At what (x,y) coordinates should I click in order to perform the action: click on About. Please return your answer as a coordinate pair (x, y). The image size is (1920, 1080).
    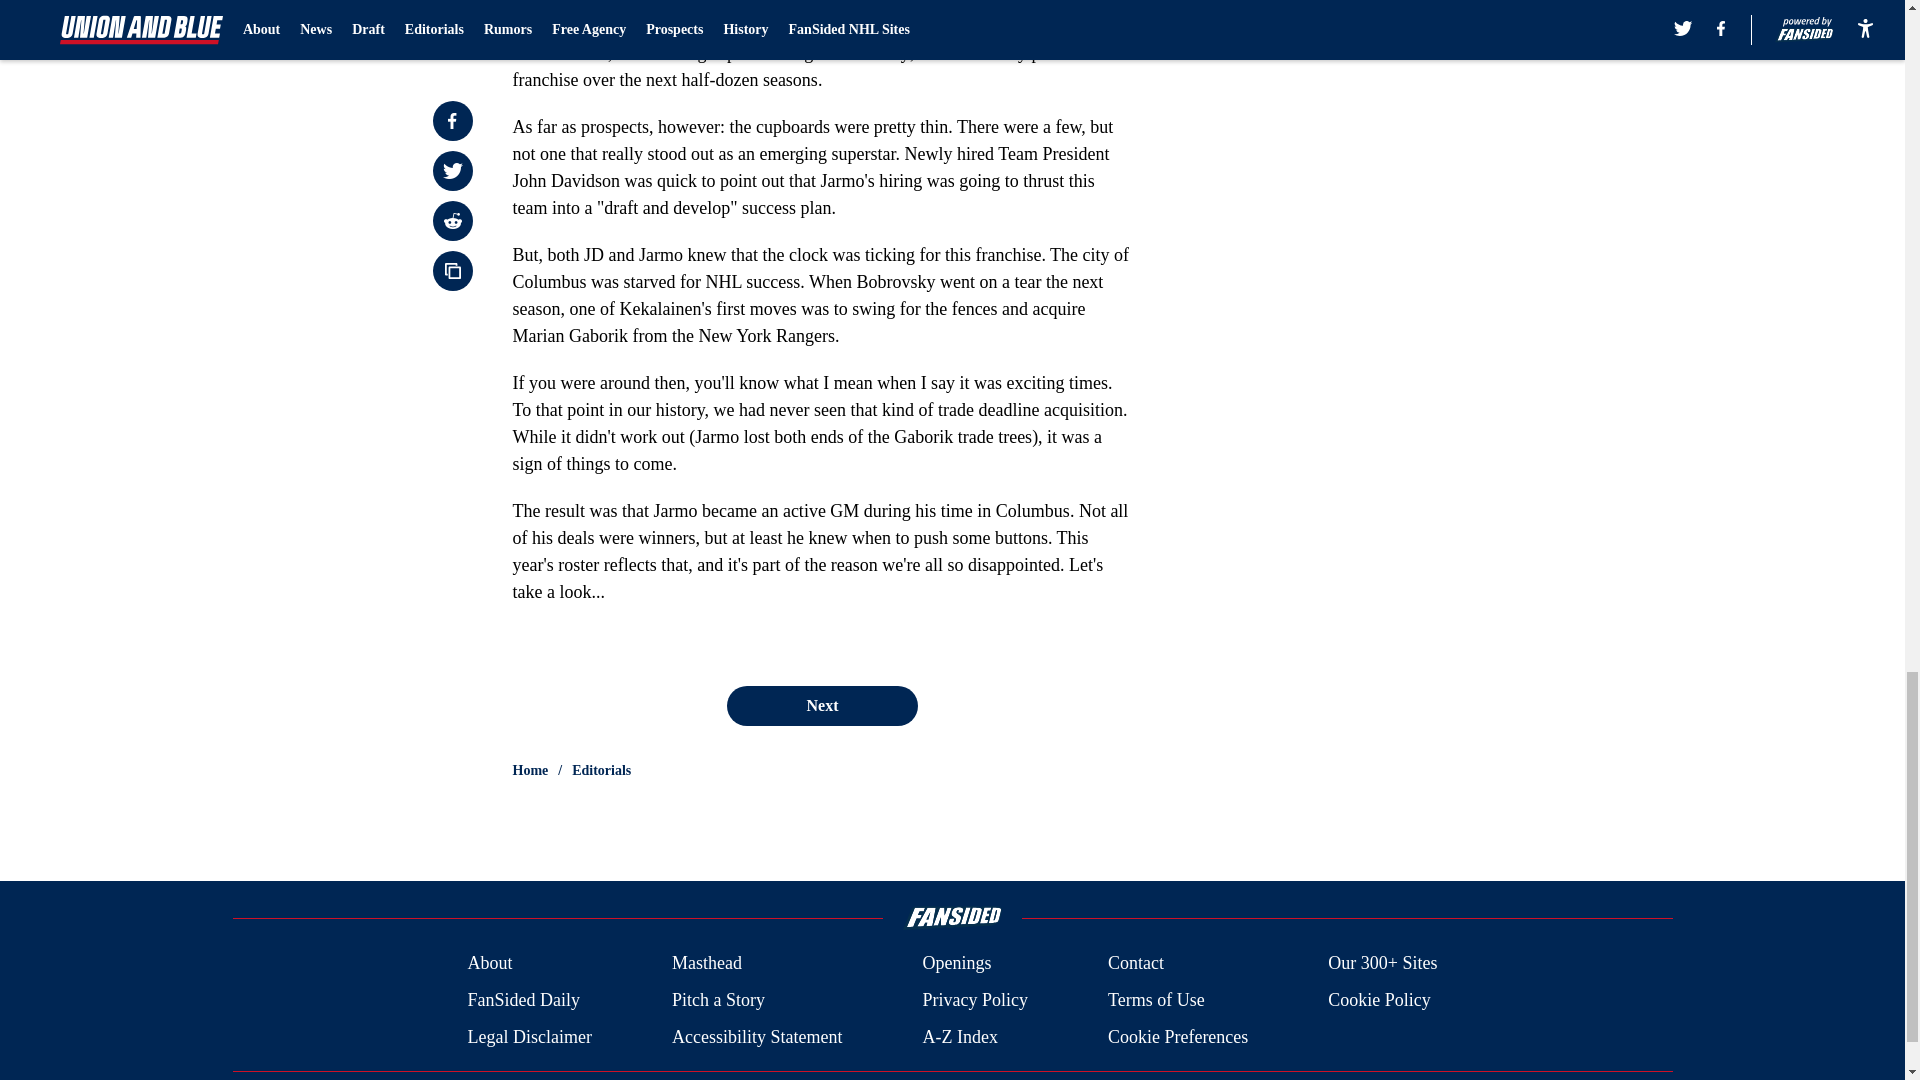
    Looking at the image, I should click on (489, 964).